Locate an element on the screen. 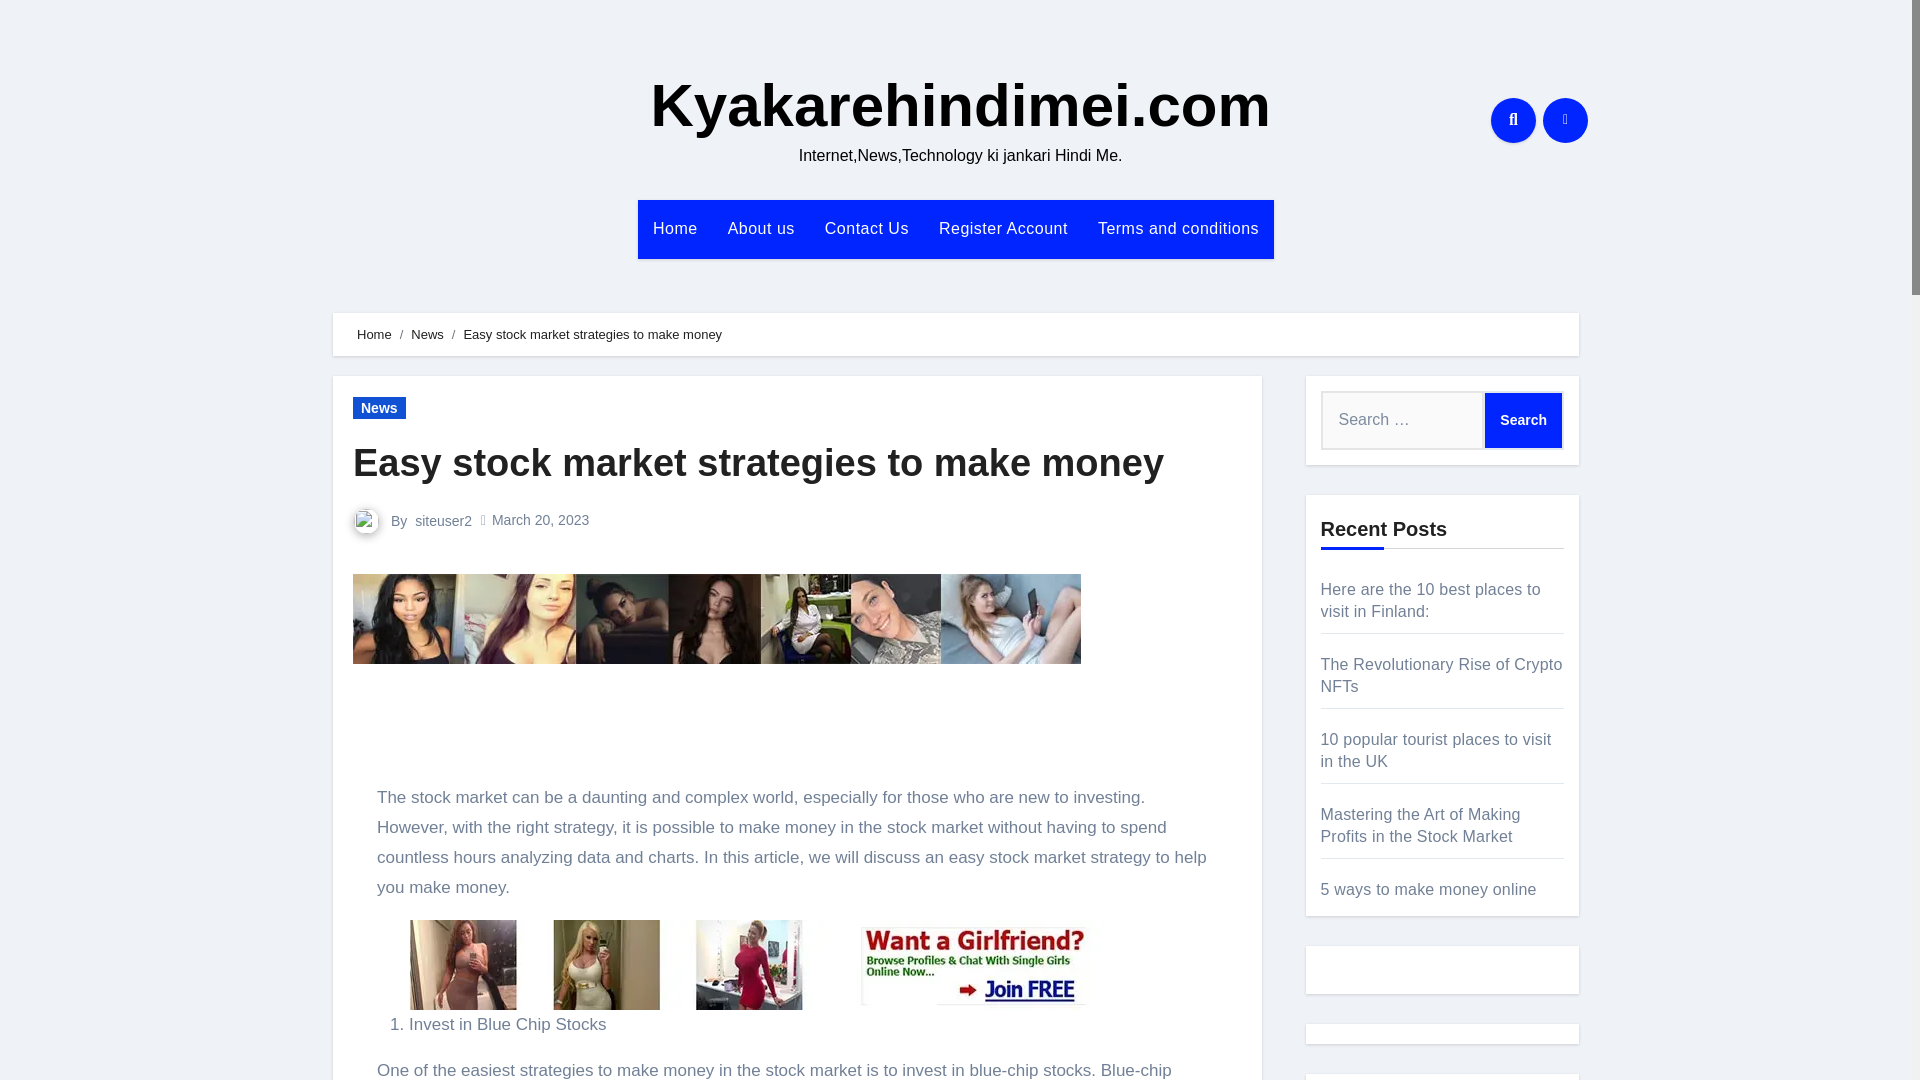  Search is located at coordinates (1523, 420).